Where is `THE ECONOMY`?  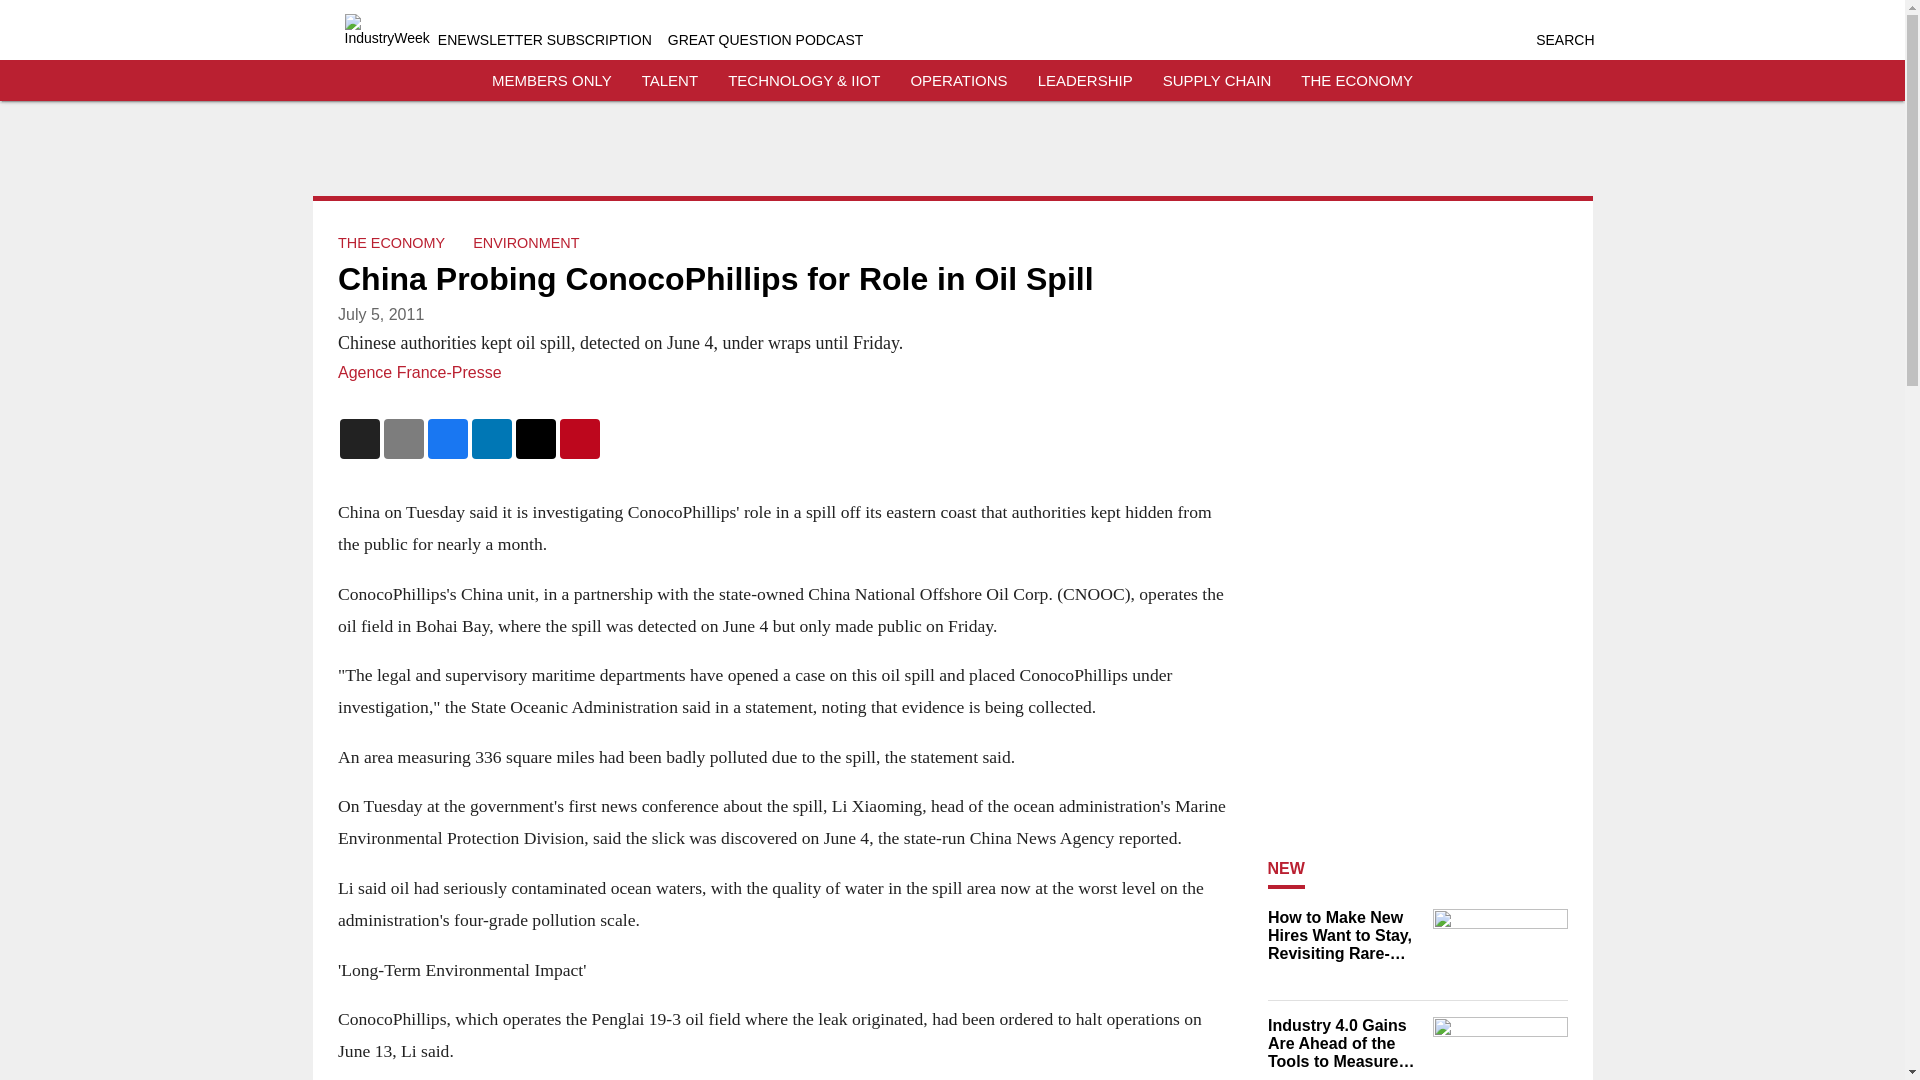 THE ECONOMY is located at coordinates (1357, 80).